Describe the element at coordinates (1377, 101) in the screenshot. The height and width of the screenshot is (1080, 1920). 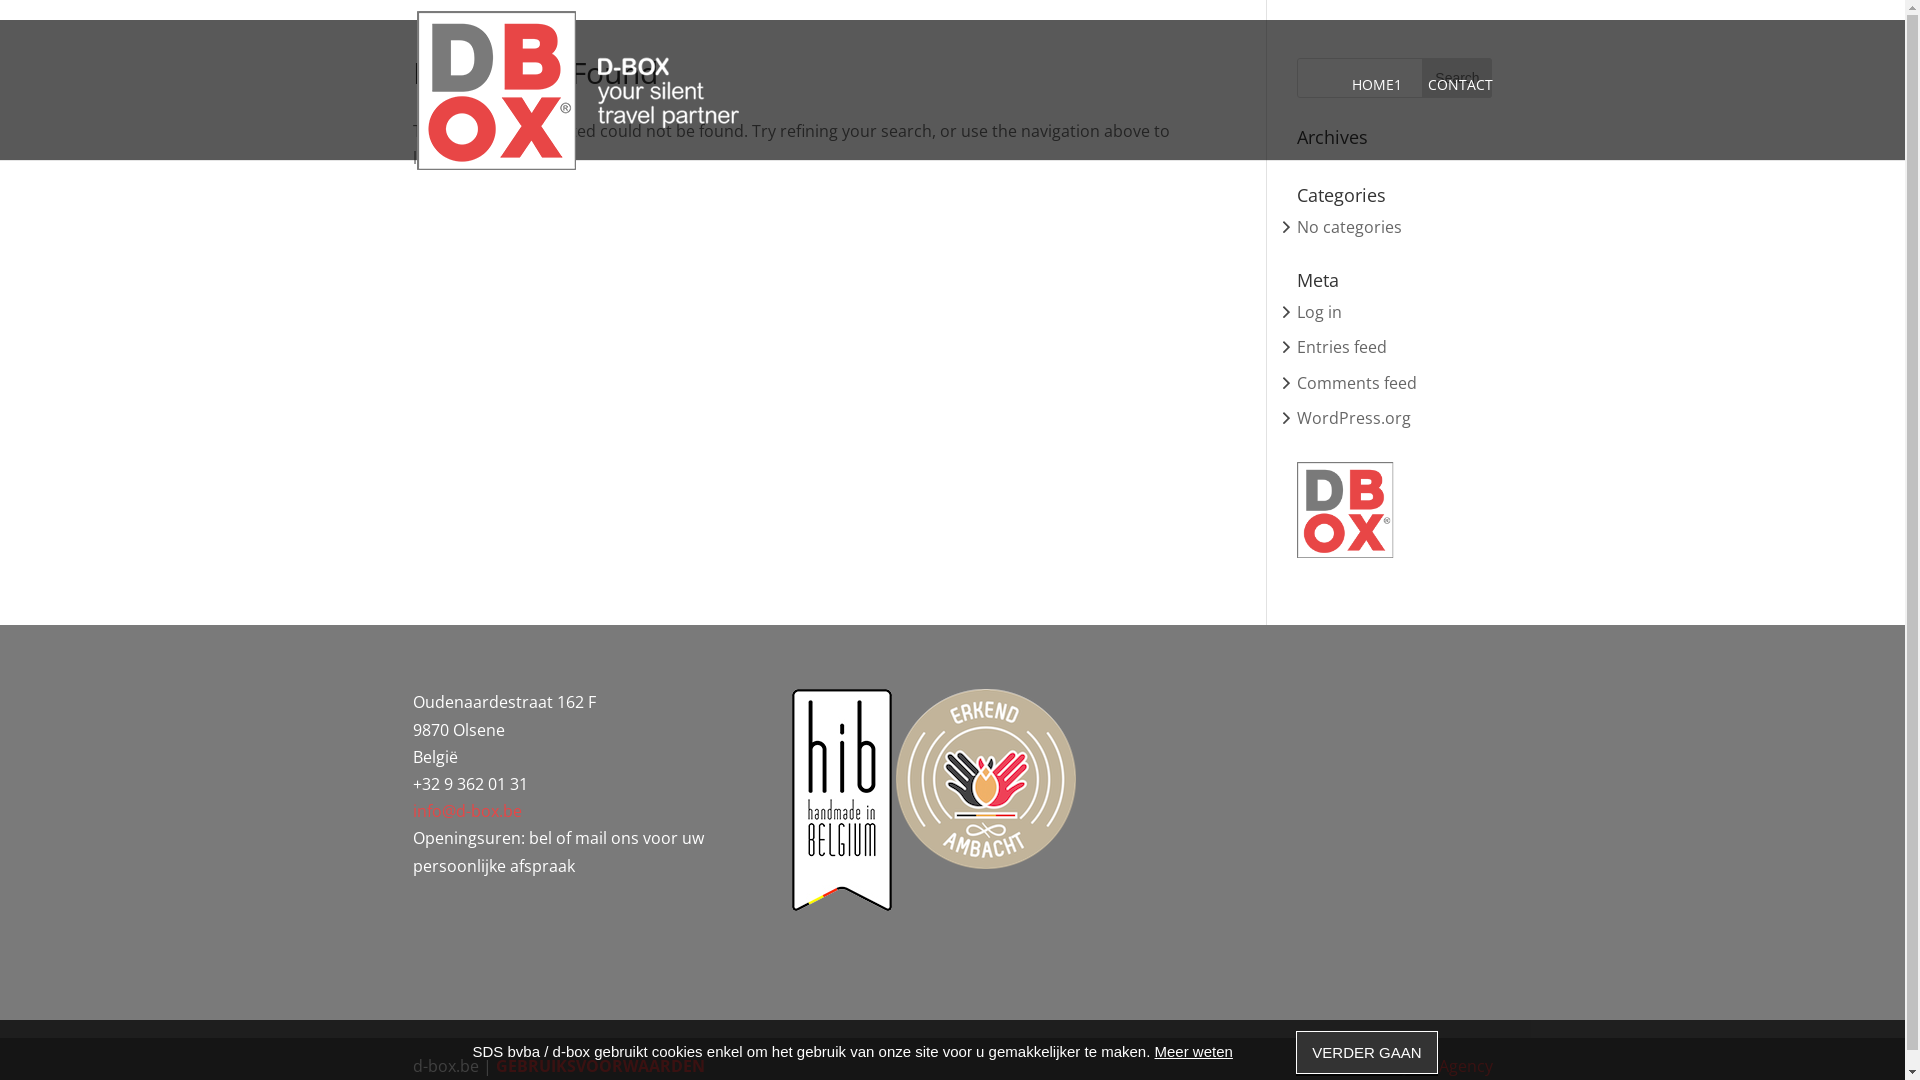
I see `HOME1` at that location.